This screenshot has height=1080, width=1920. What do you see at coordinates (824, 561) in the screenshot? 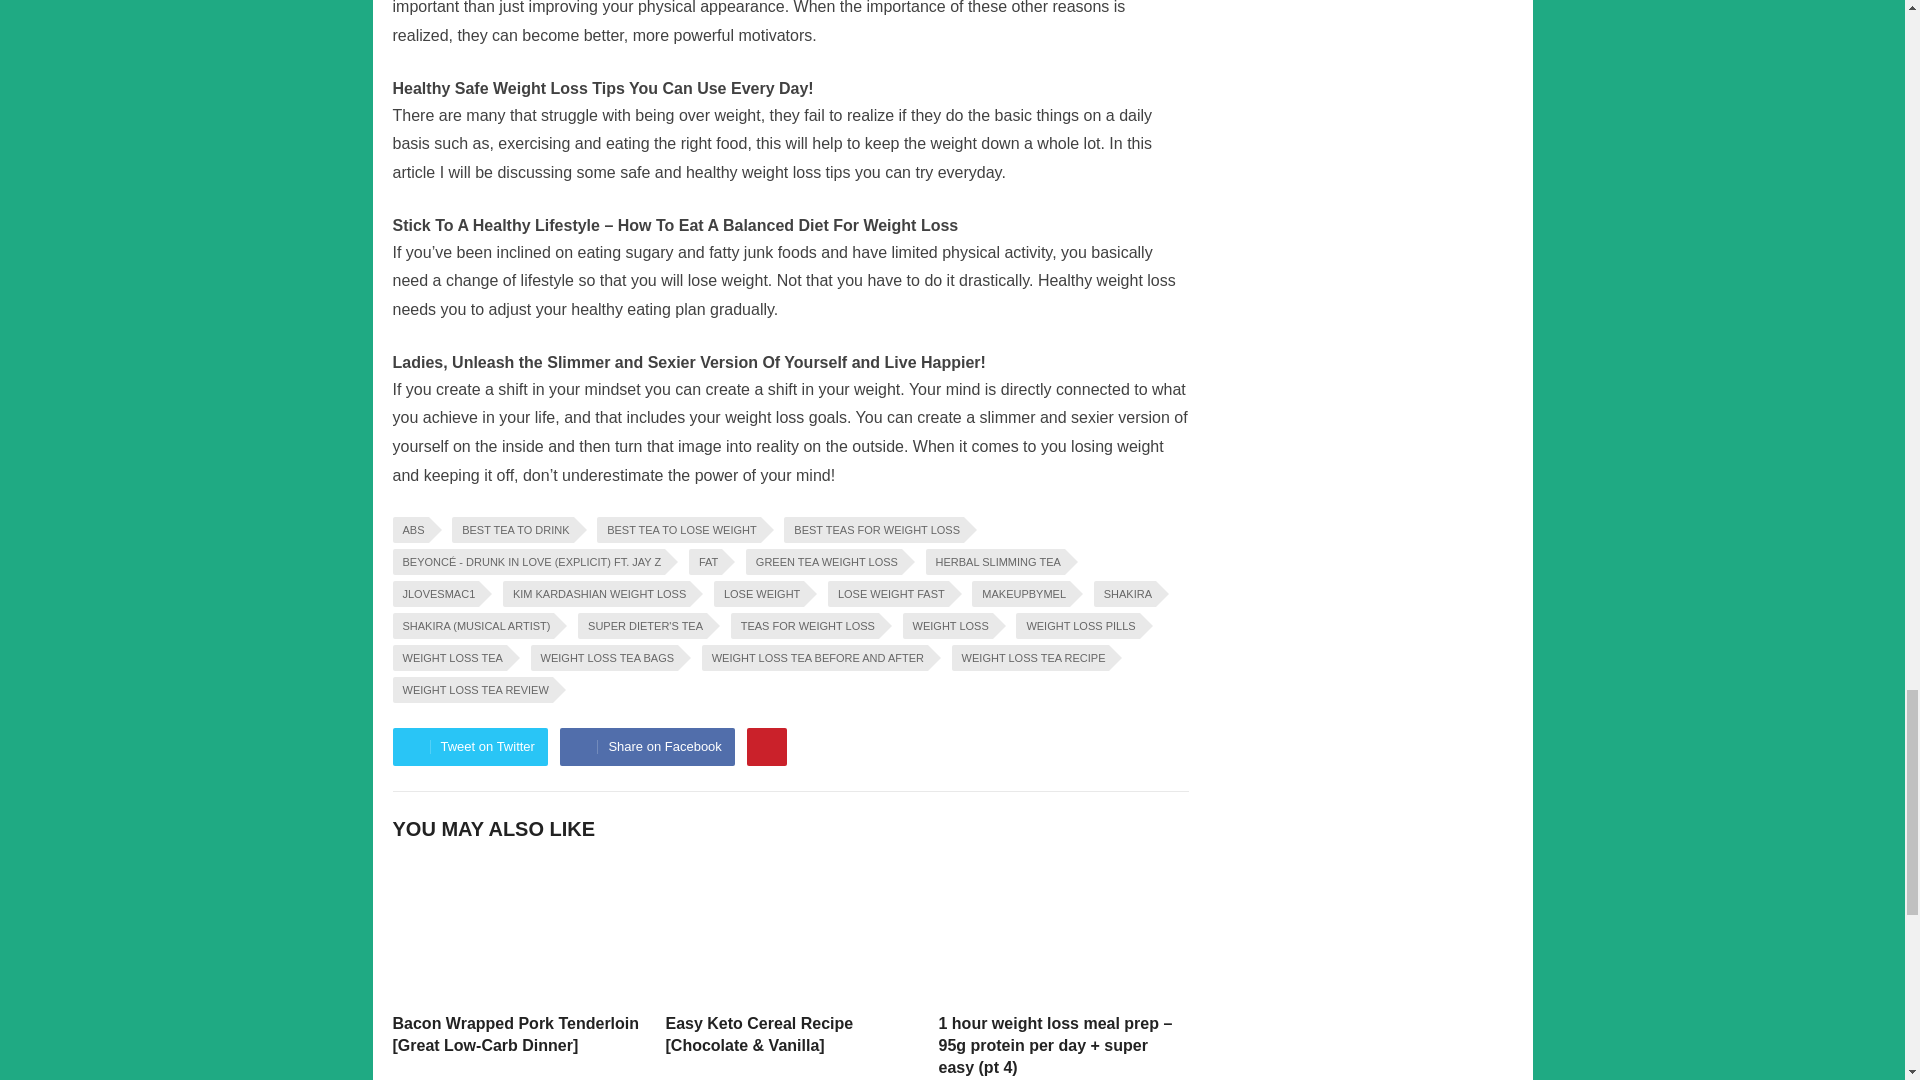
I see `GREEN TEA WEIGHT LOSS` at bounding box center [824, 561].